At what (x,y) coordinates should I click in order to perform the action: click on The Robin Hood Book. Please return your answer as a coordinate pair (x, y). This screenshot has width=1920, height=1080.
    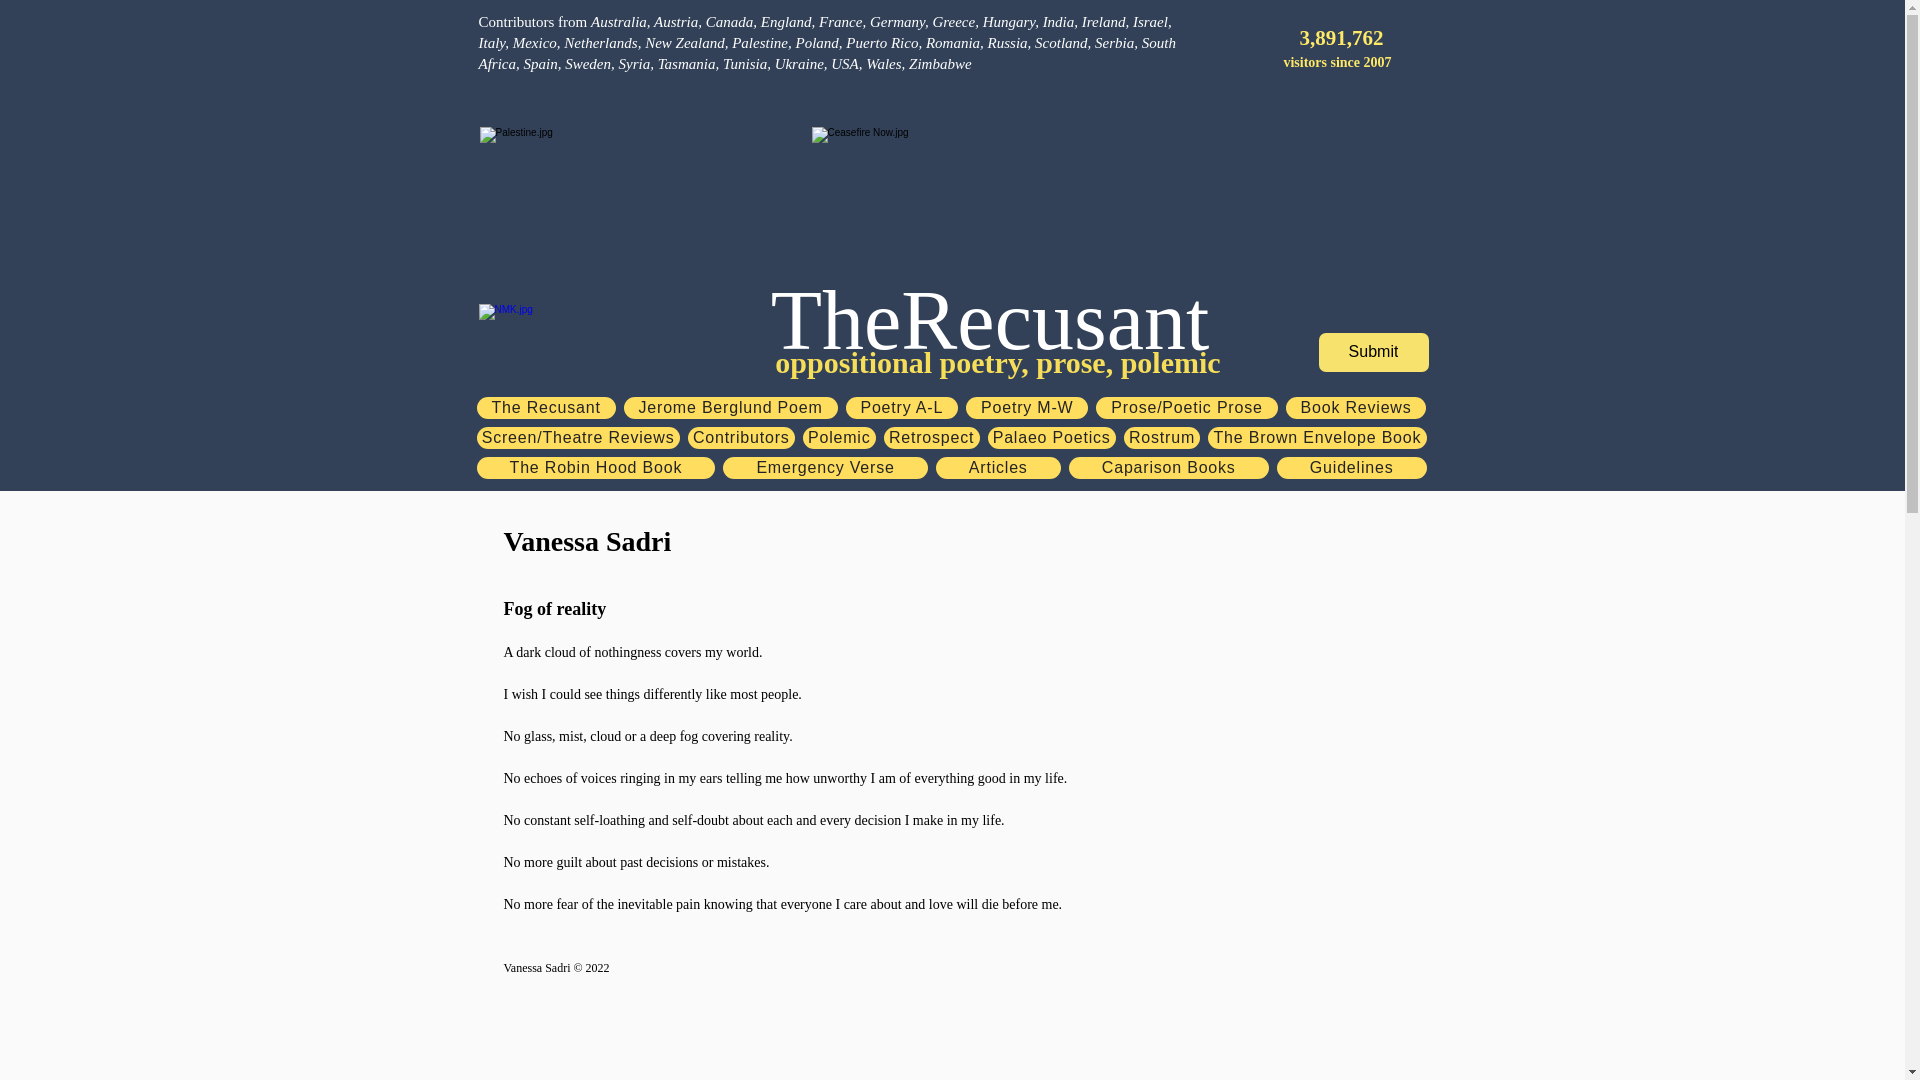
    Looking at the image, I should click on (595, 468).